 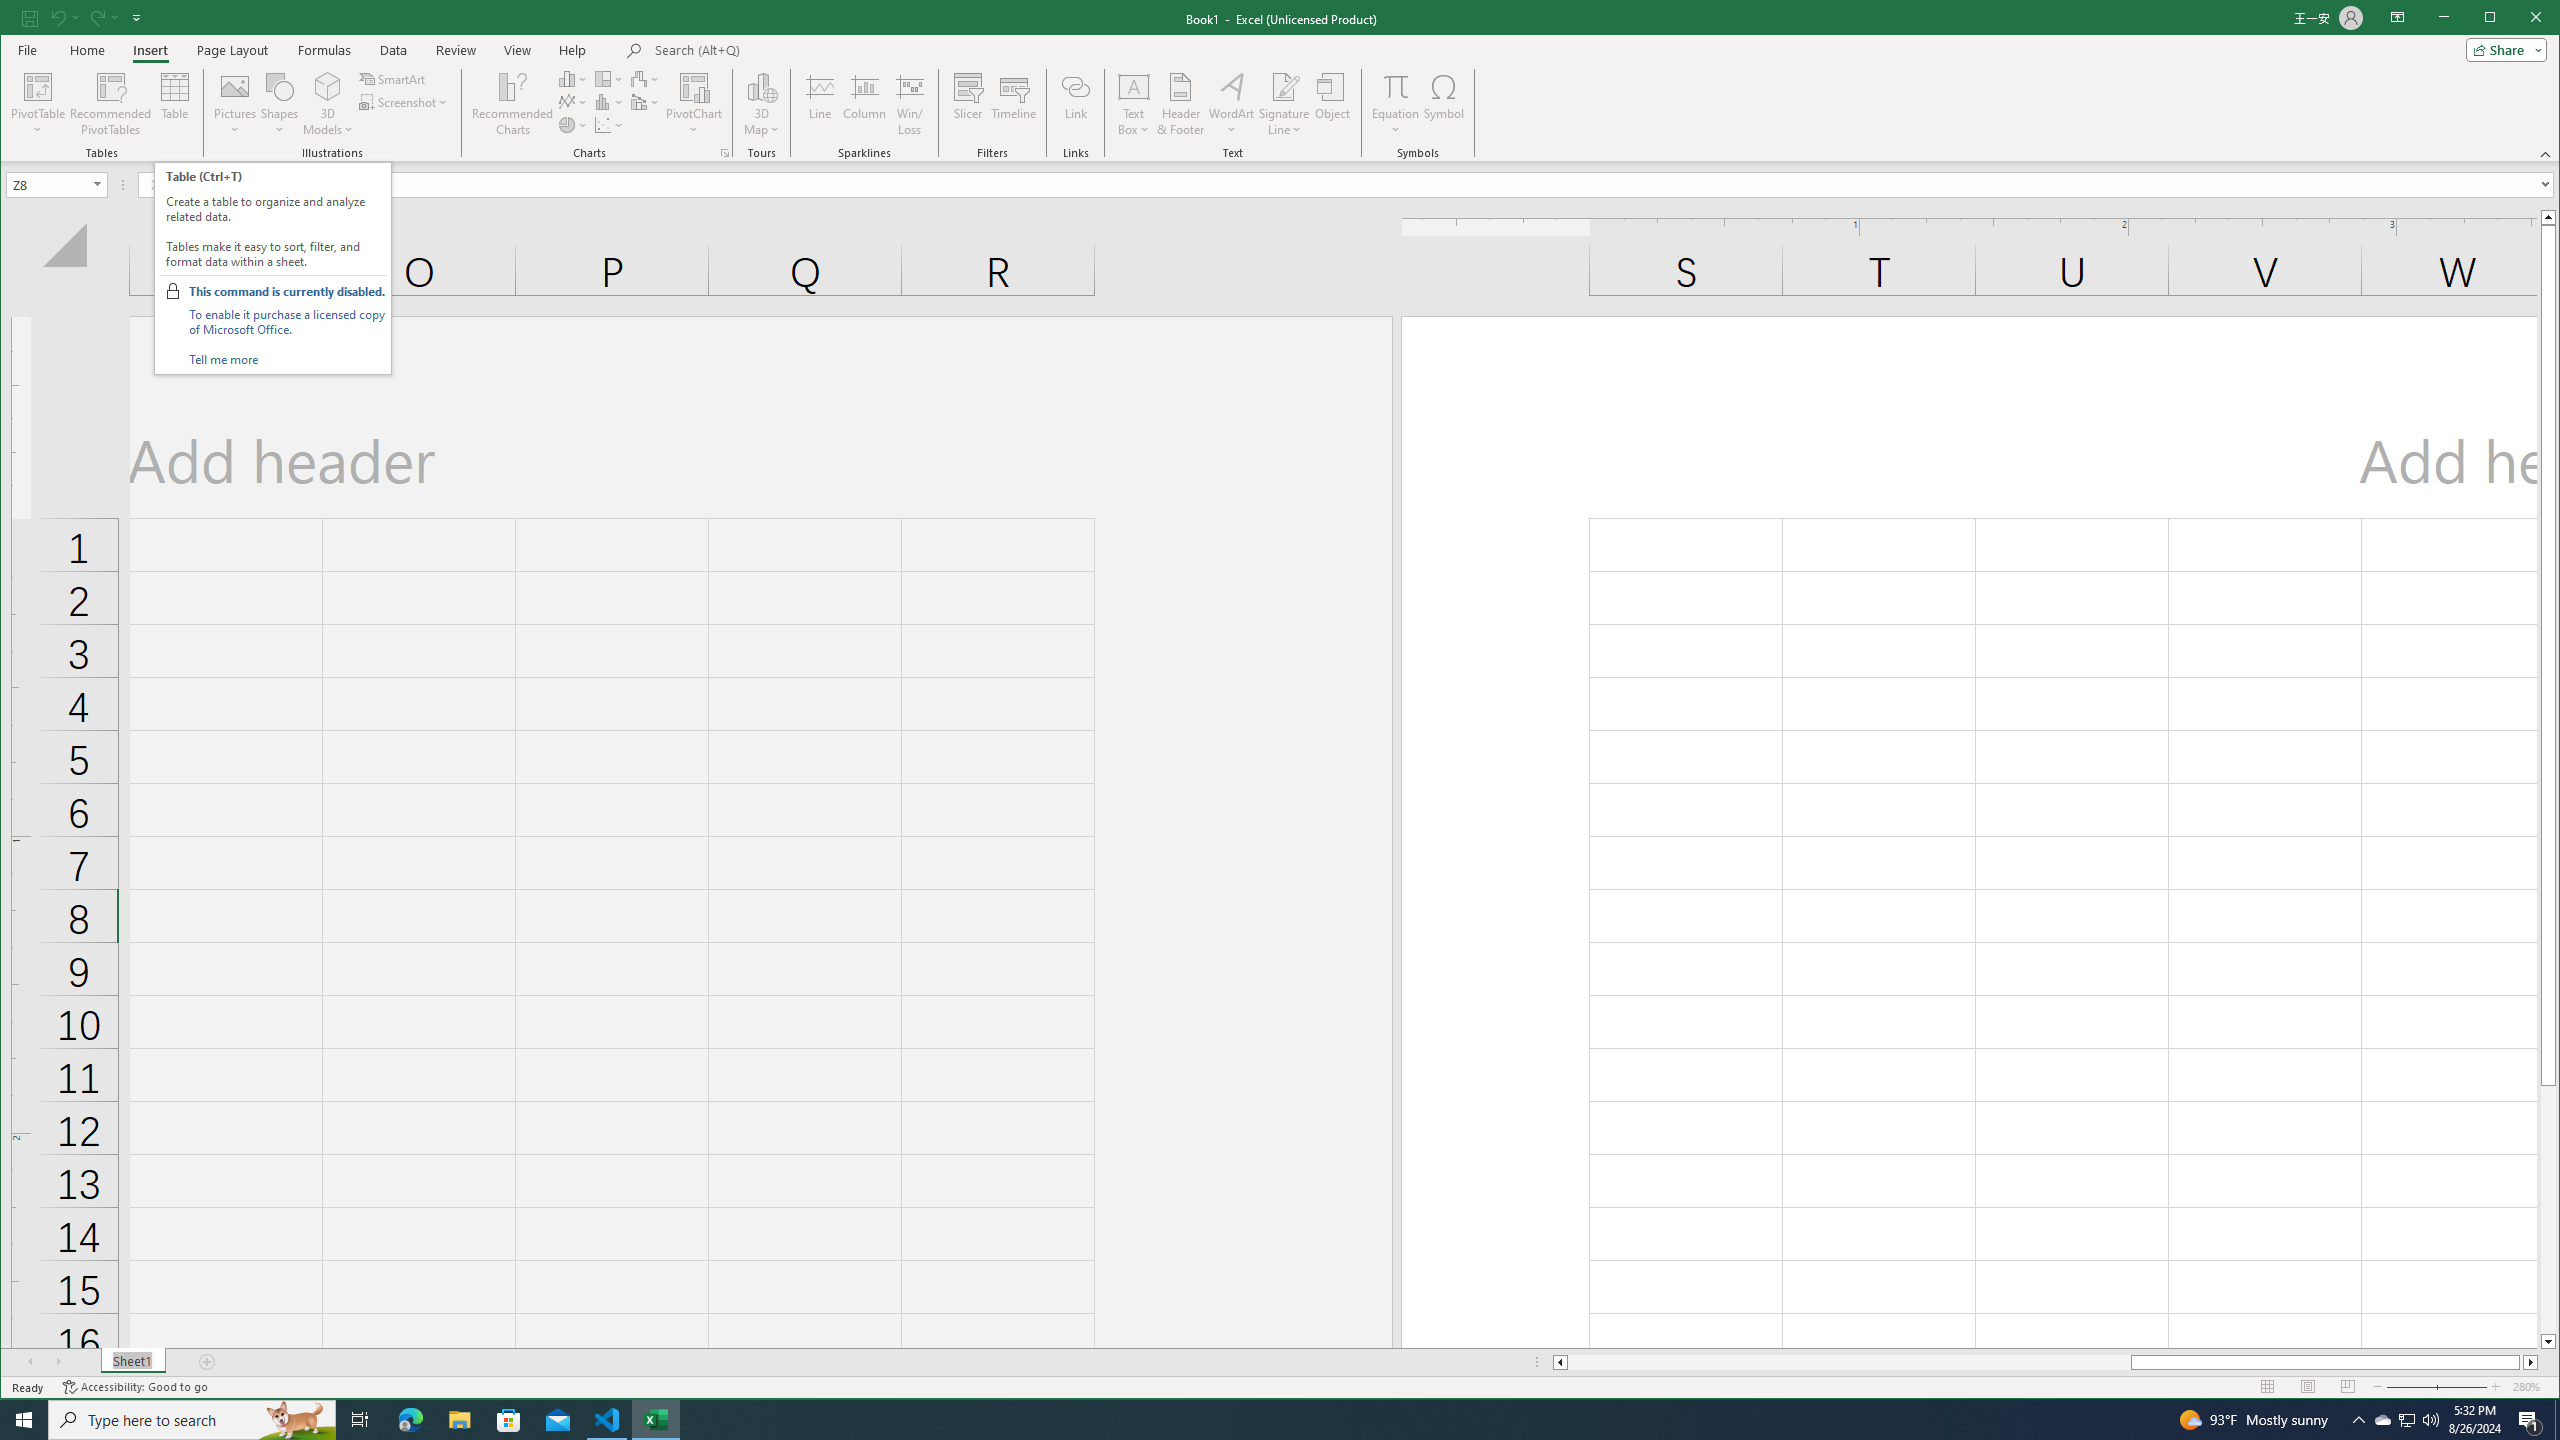 What do you see at coordinates (360, 1420) in the screenshot?
I see `Task View` at bounding box center [360, 1420].